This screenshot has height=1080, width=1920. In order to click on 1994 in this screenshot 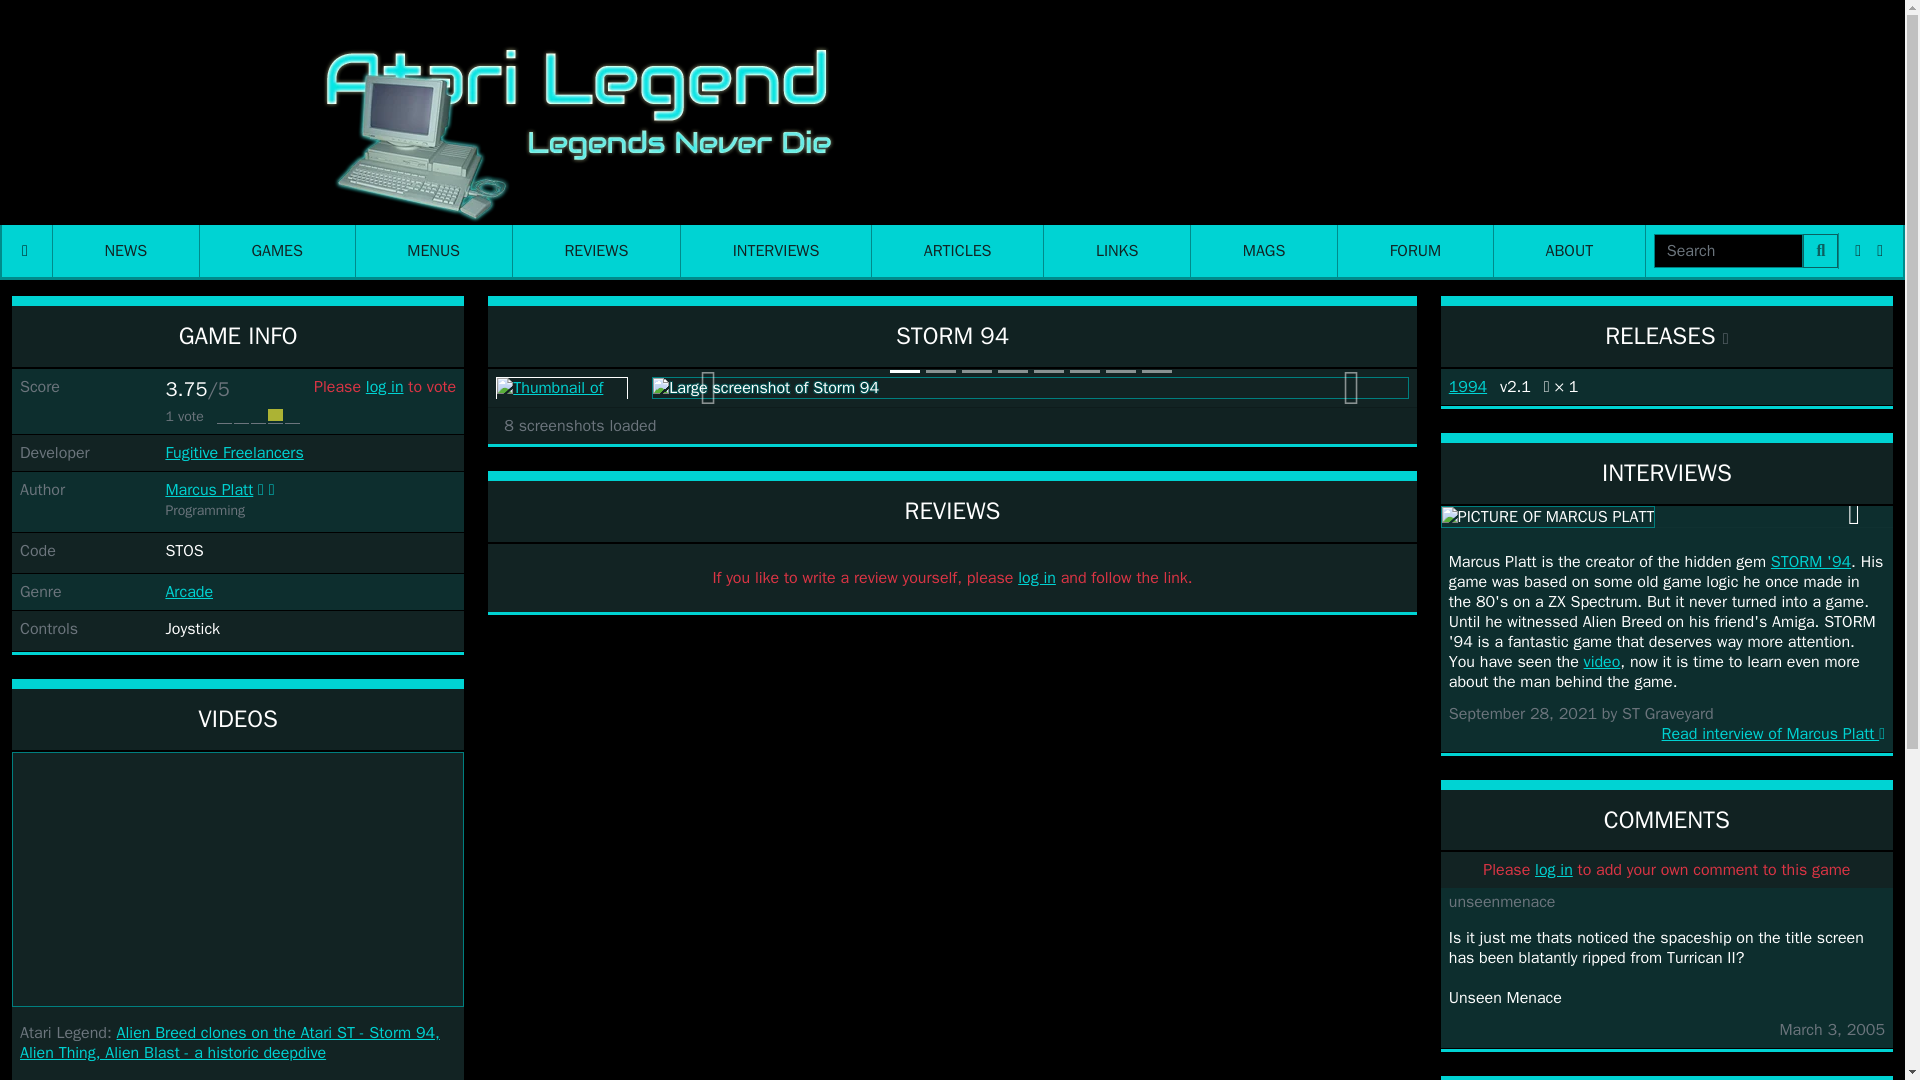, I will do `click(1468, 386)`.